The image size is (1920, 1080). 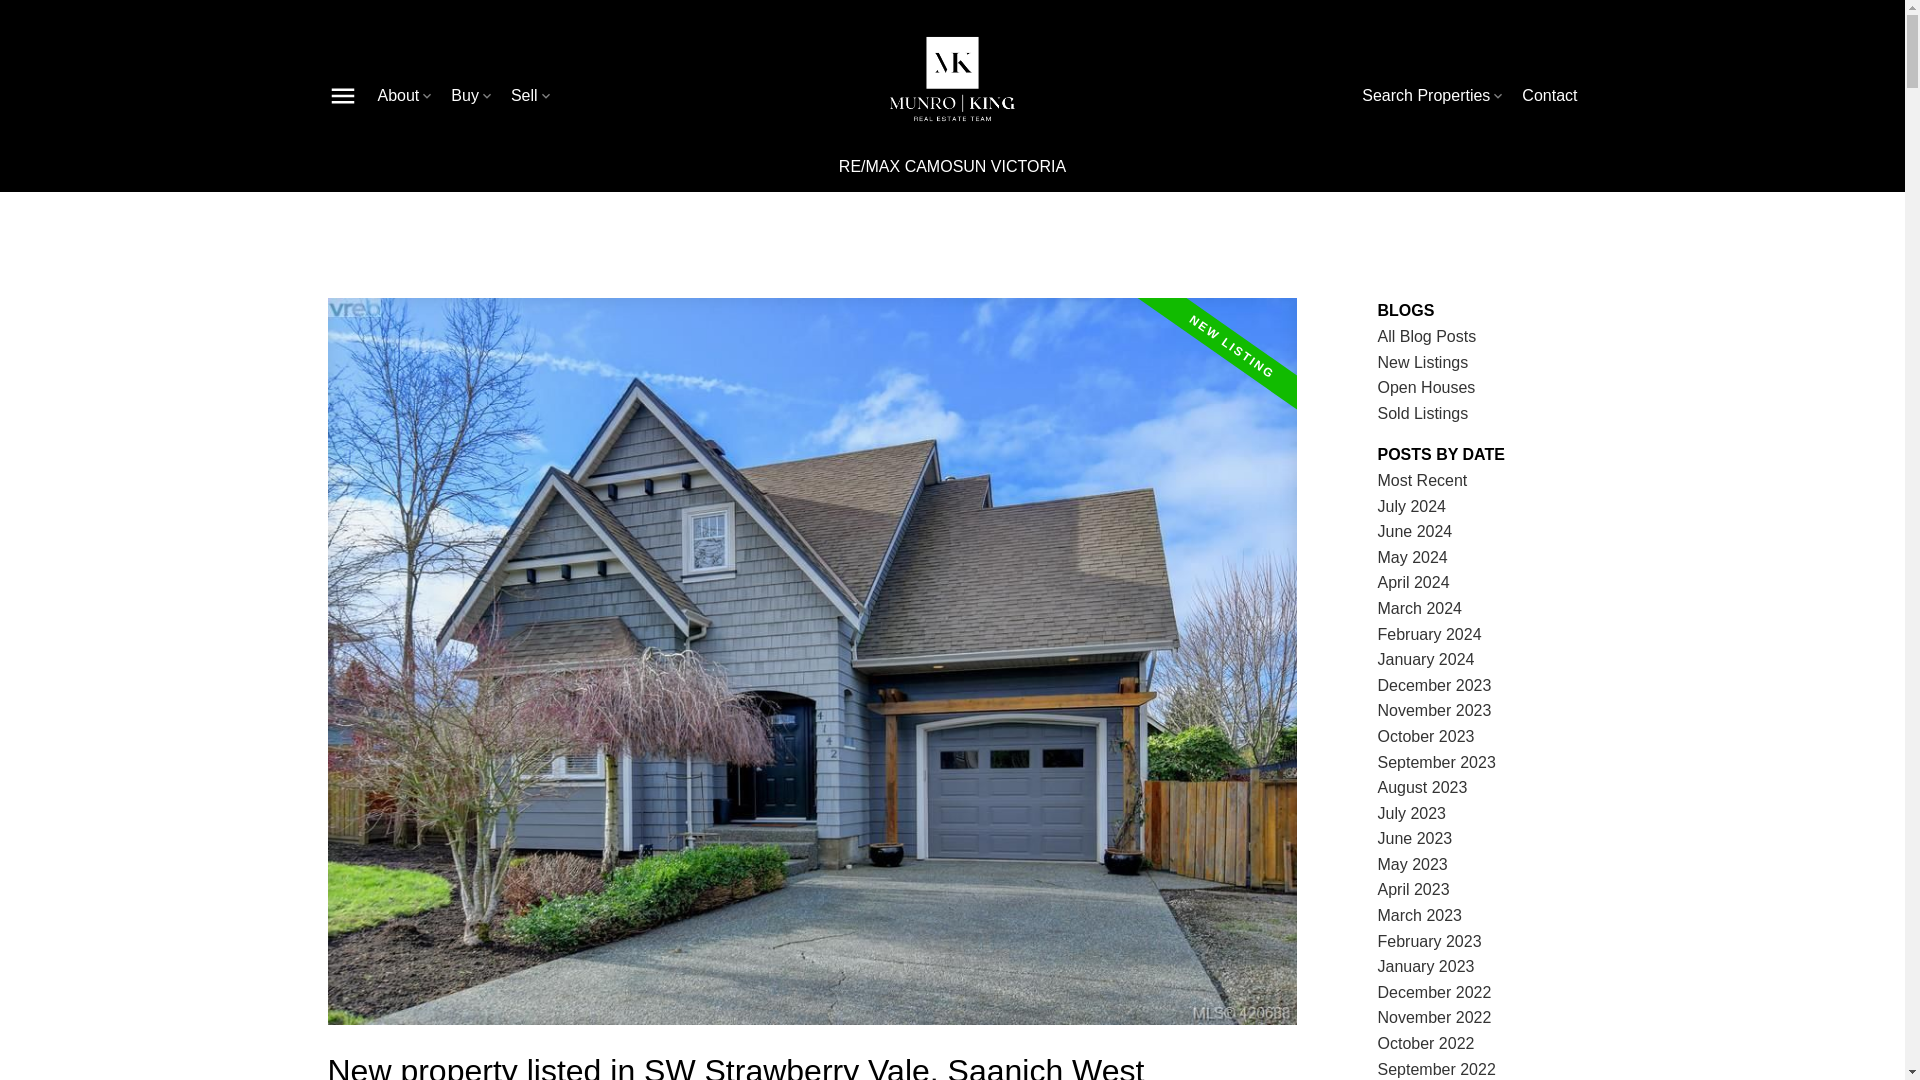 I want to click on April 2024, so click(x=1414, y=582).